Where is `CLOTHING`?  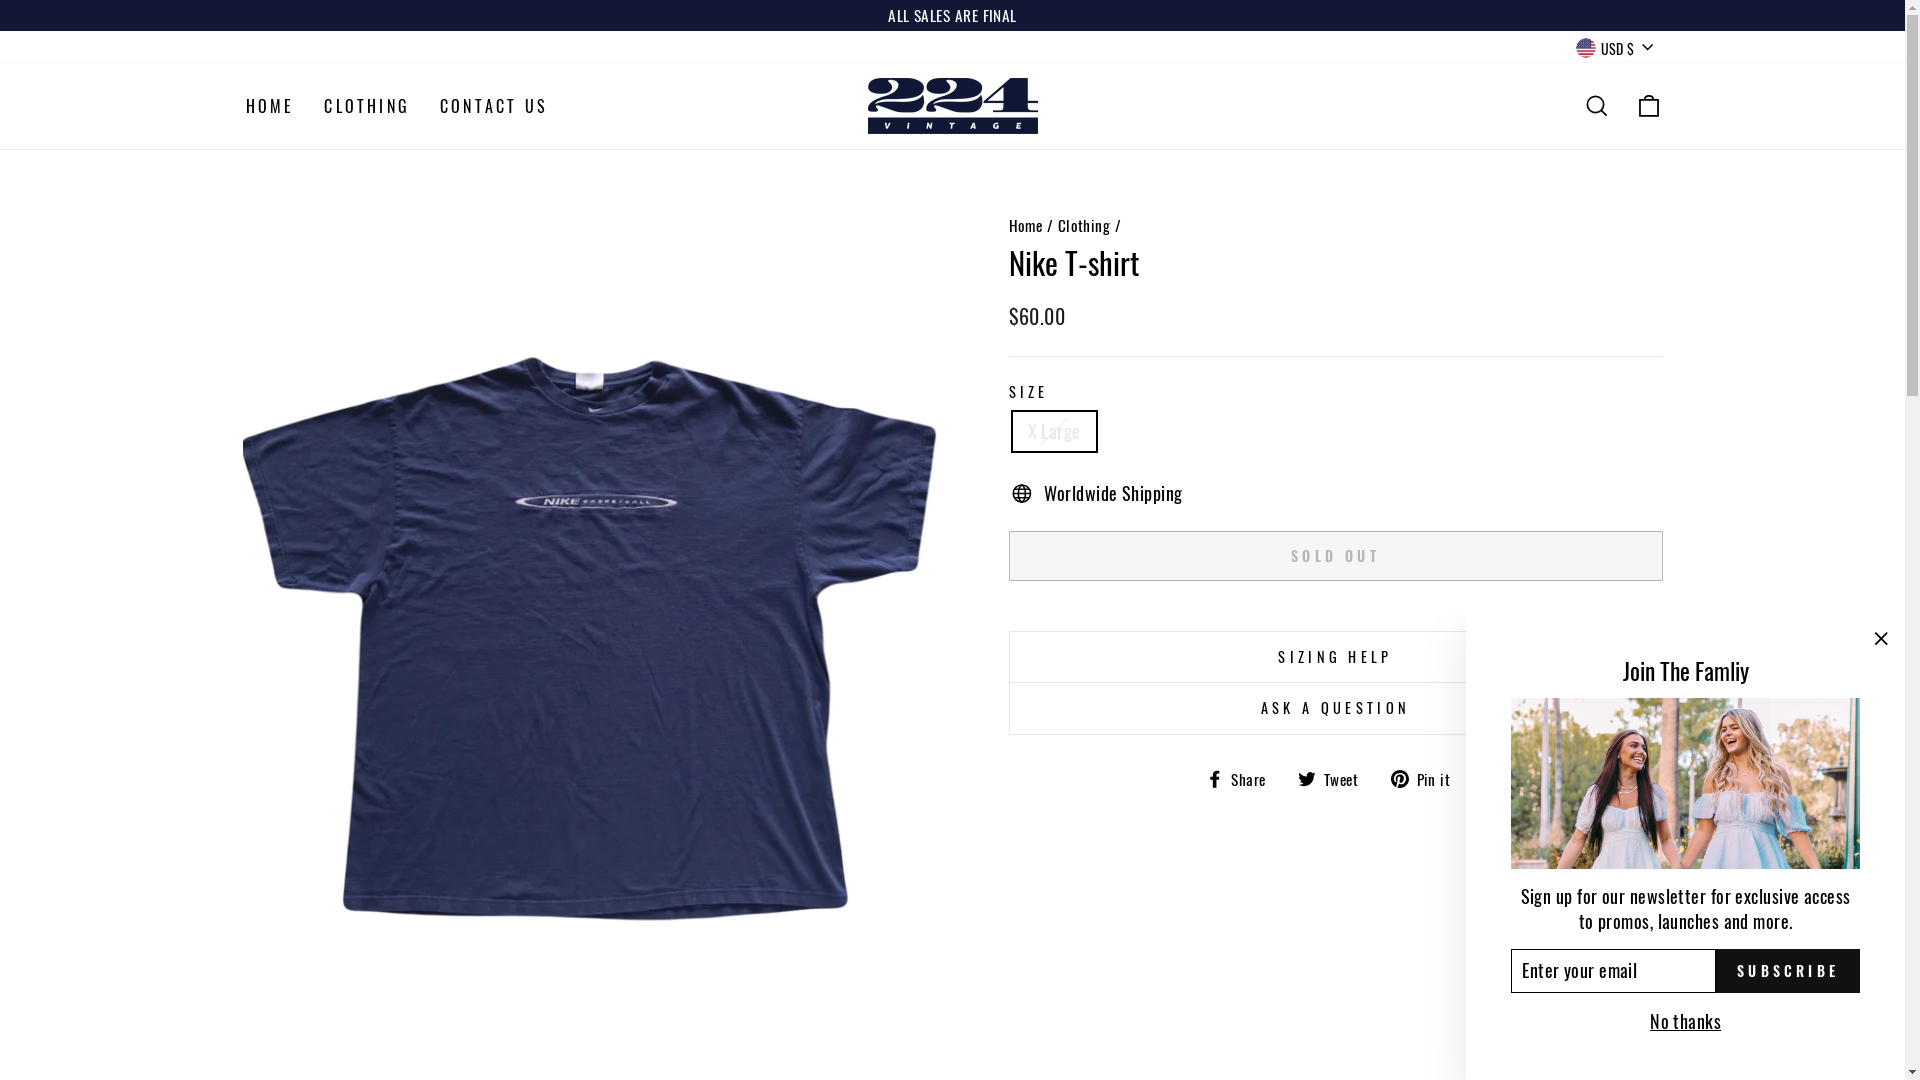
CLOTHING is located at coordinates (367, 106).